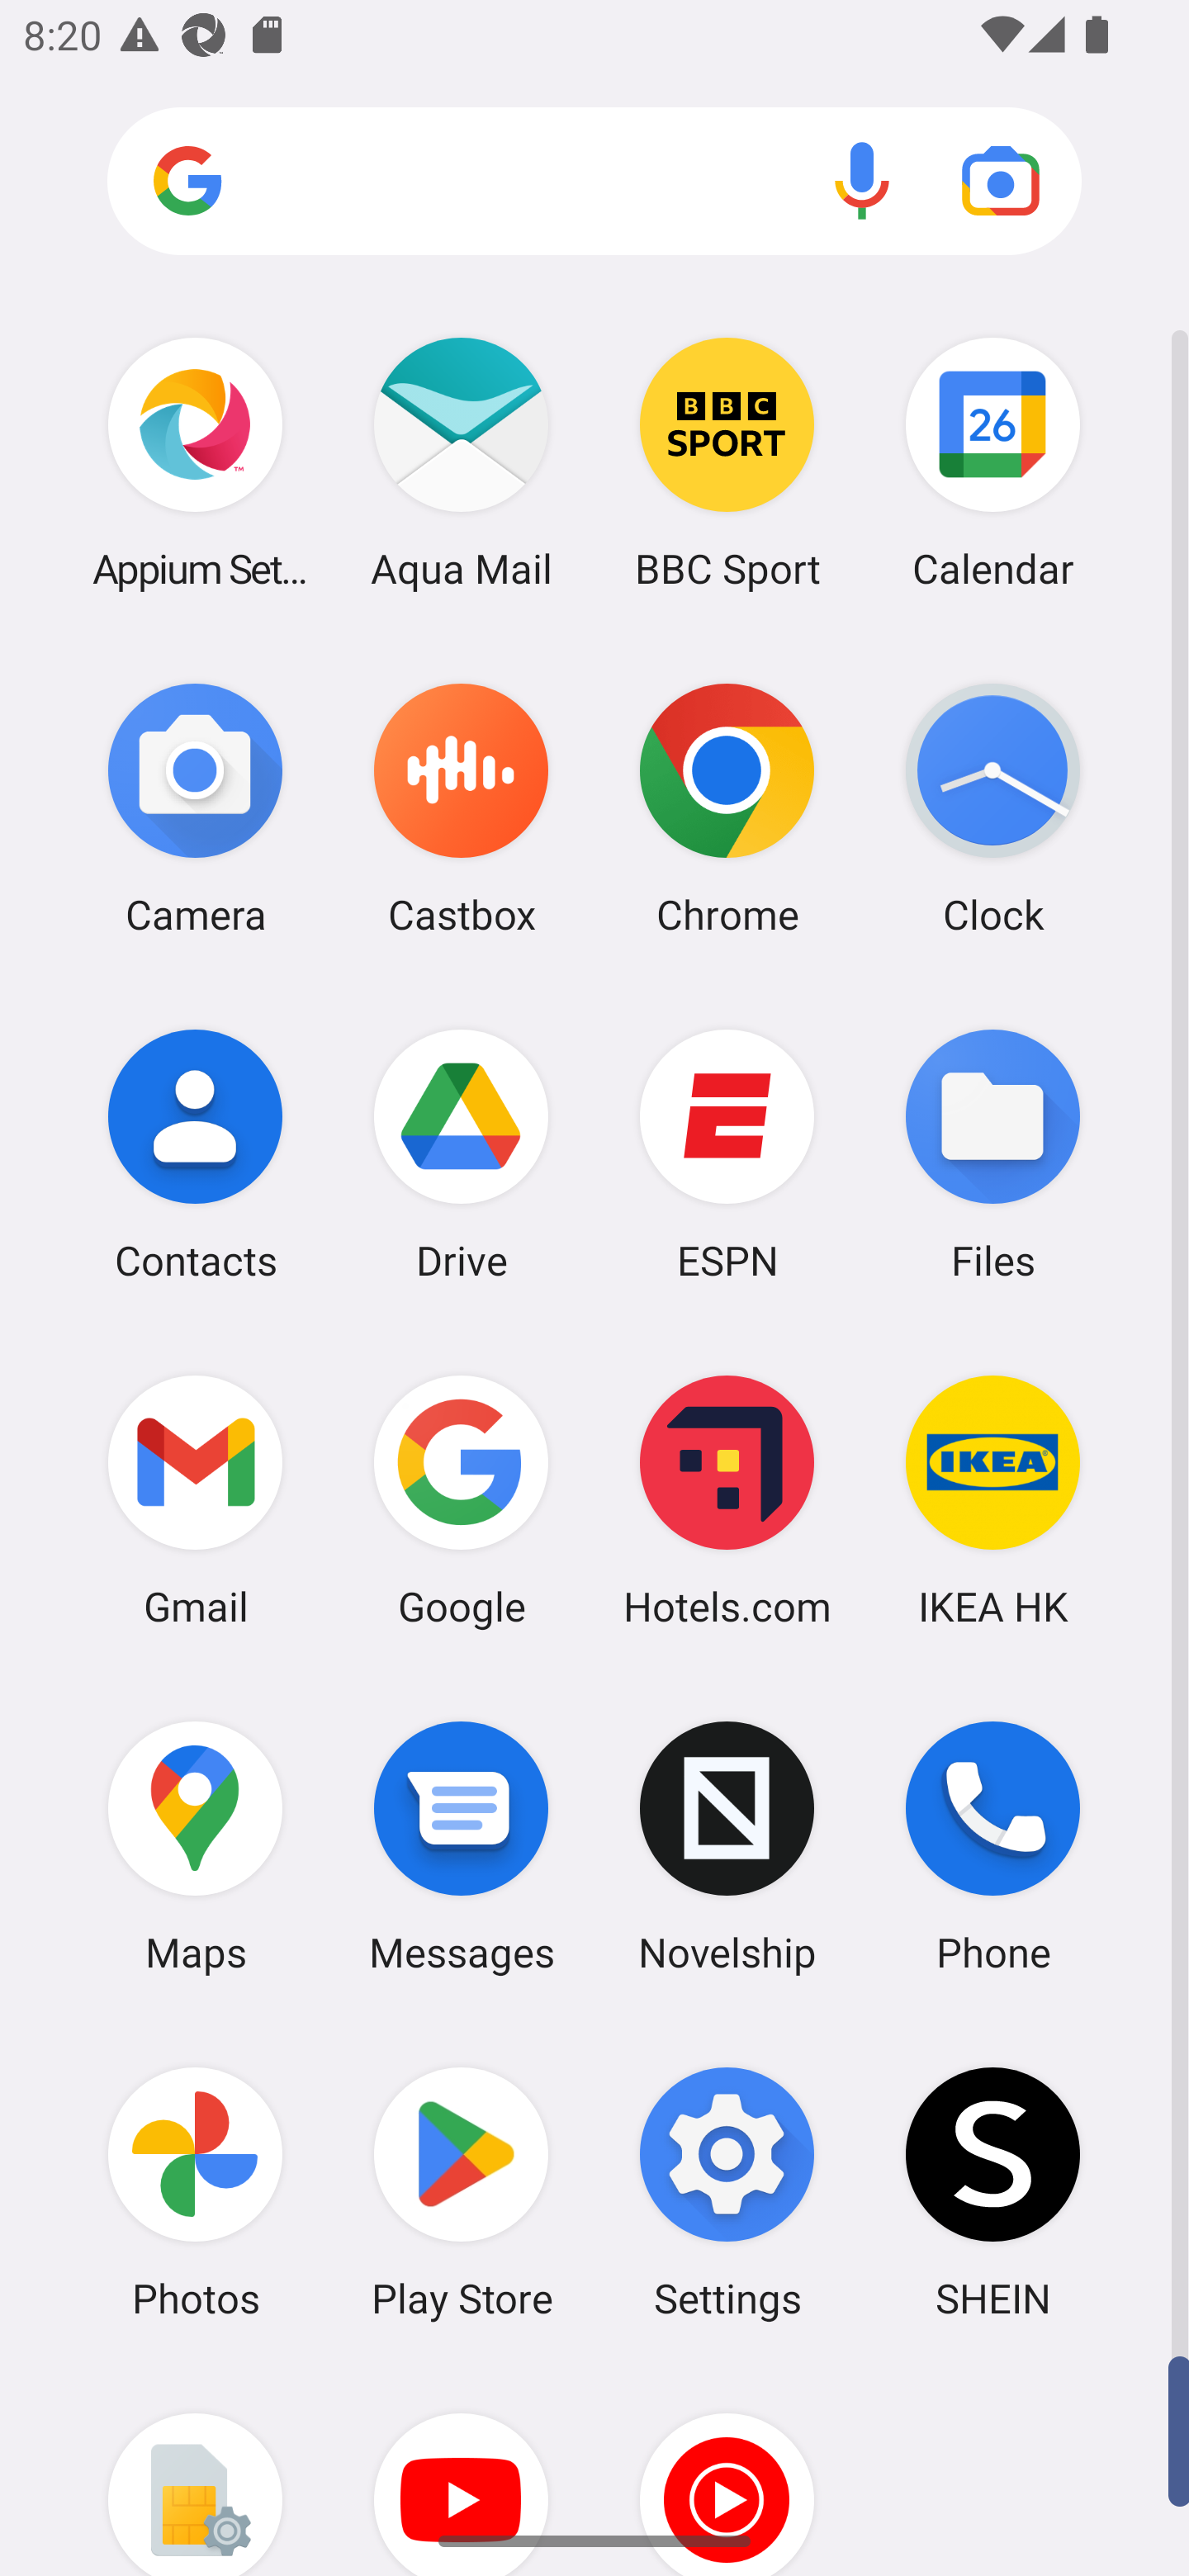 The width and height of the screenshot is (1189, 2576). I want to click on Novelship, so click(727, 1847).